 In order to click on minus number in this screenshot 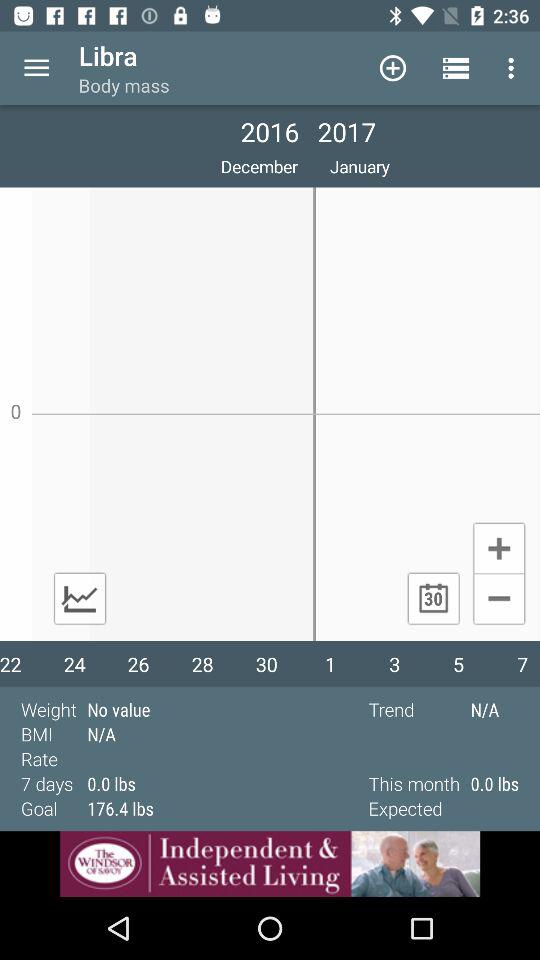, I will do `click(498, 600)`.